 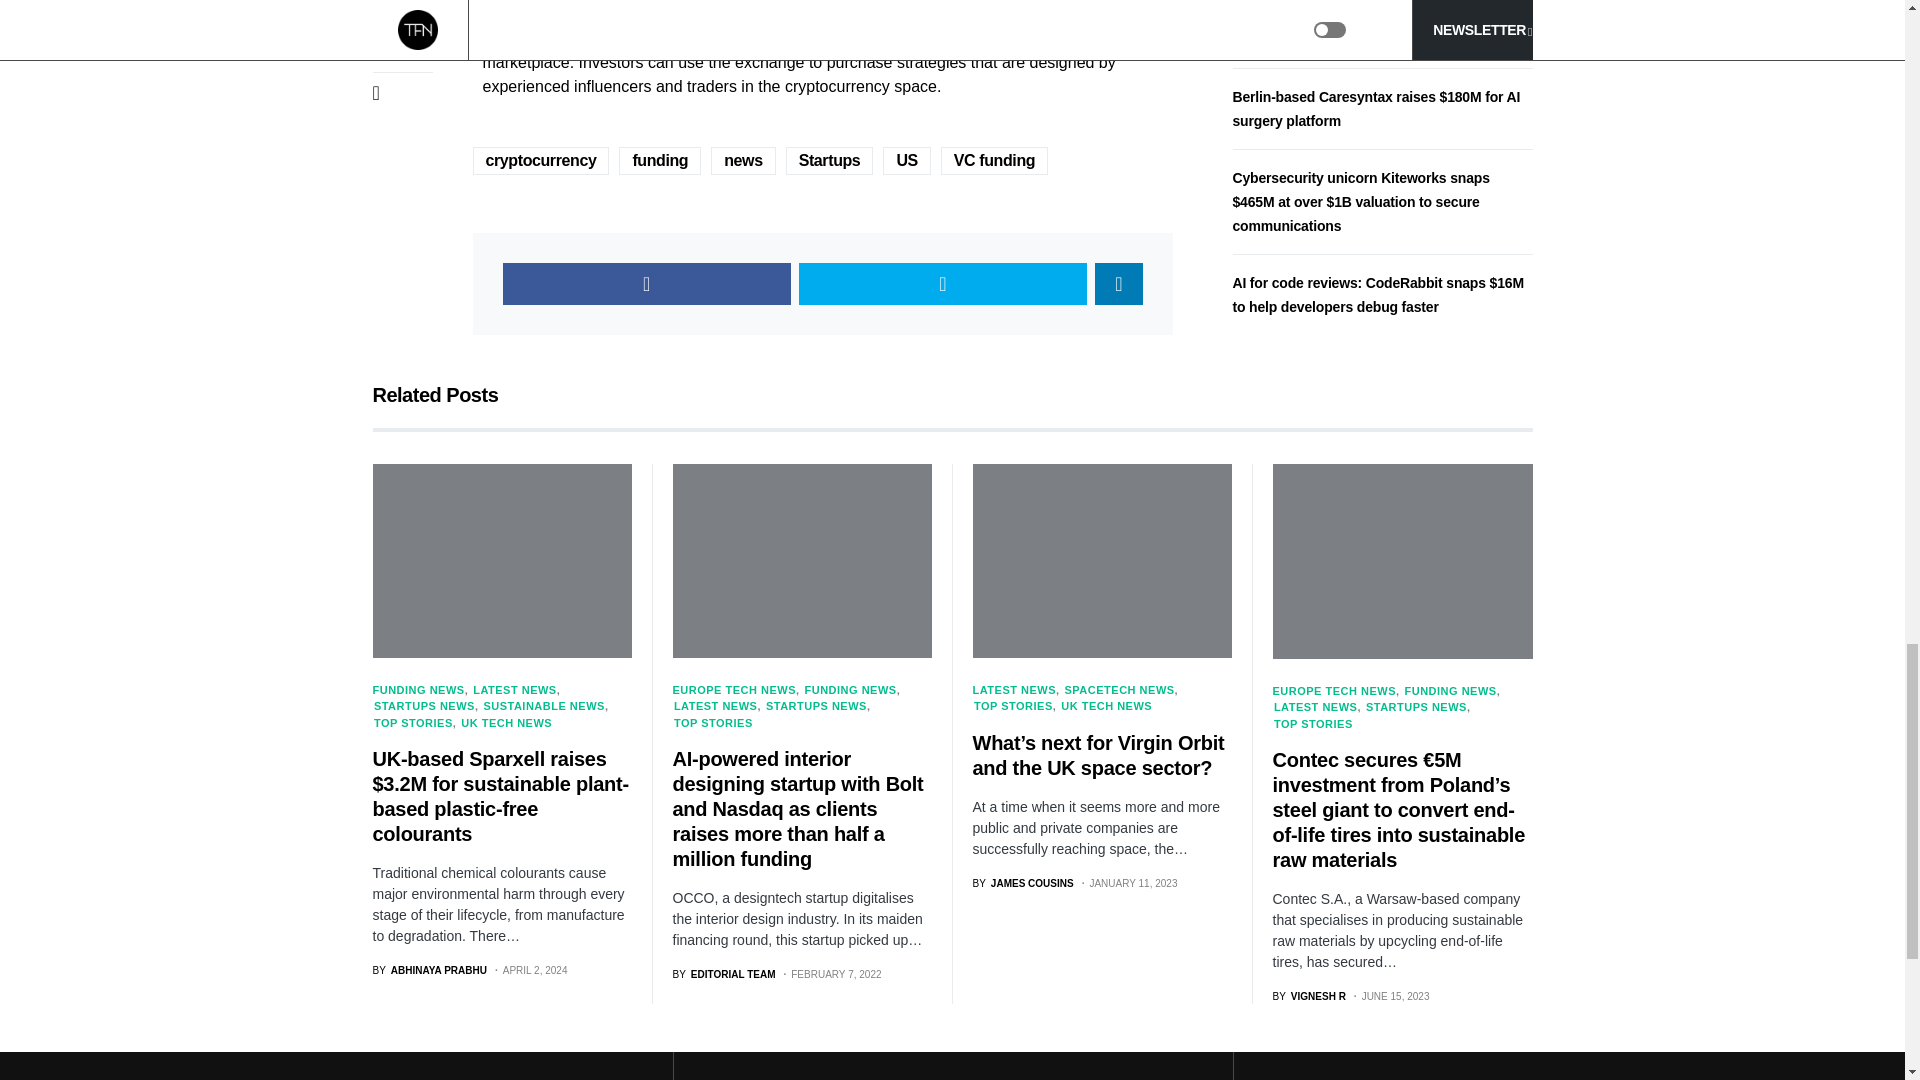 I want to click on View all posts by Vignesh R, so click(x=1308, y=996).